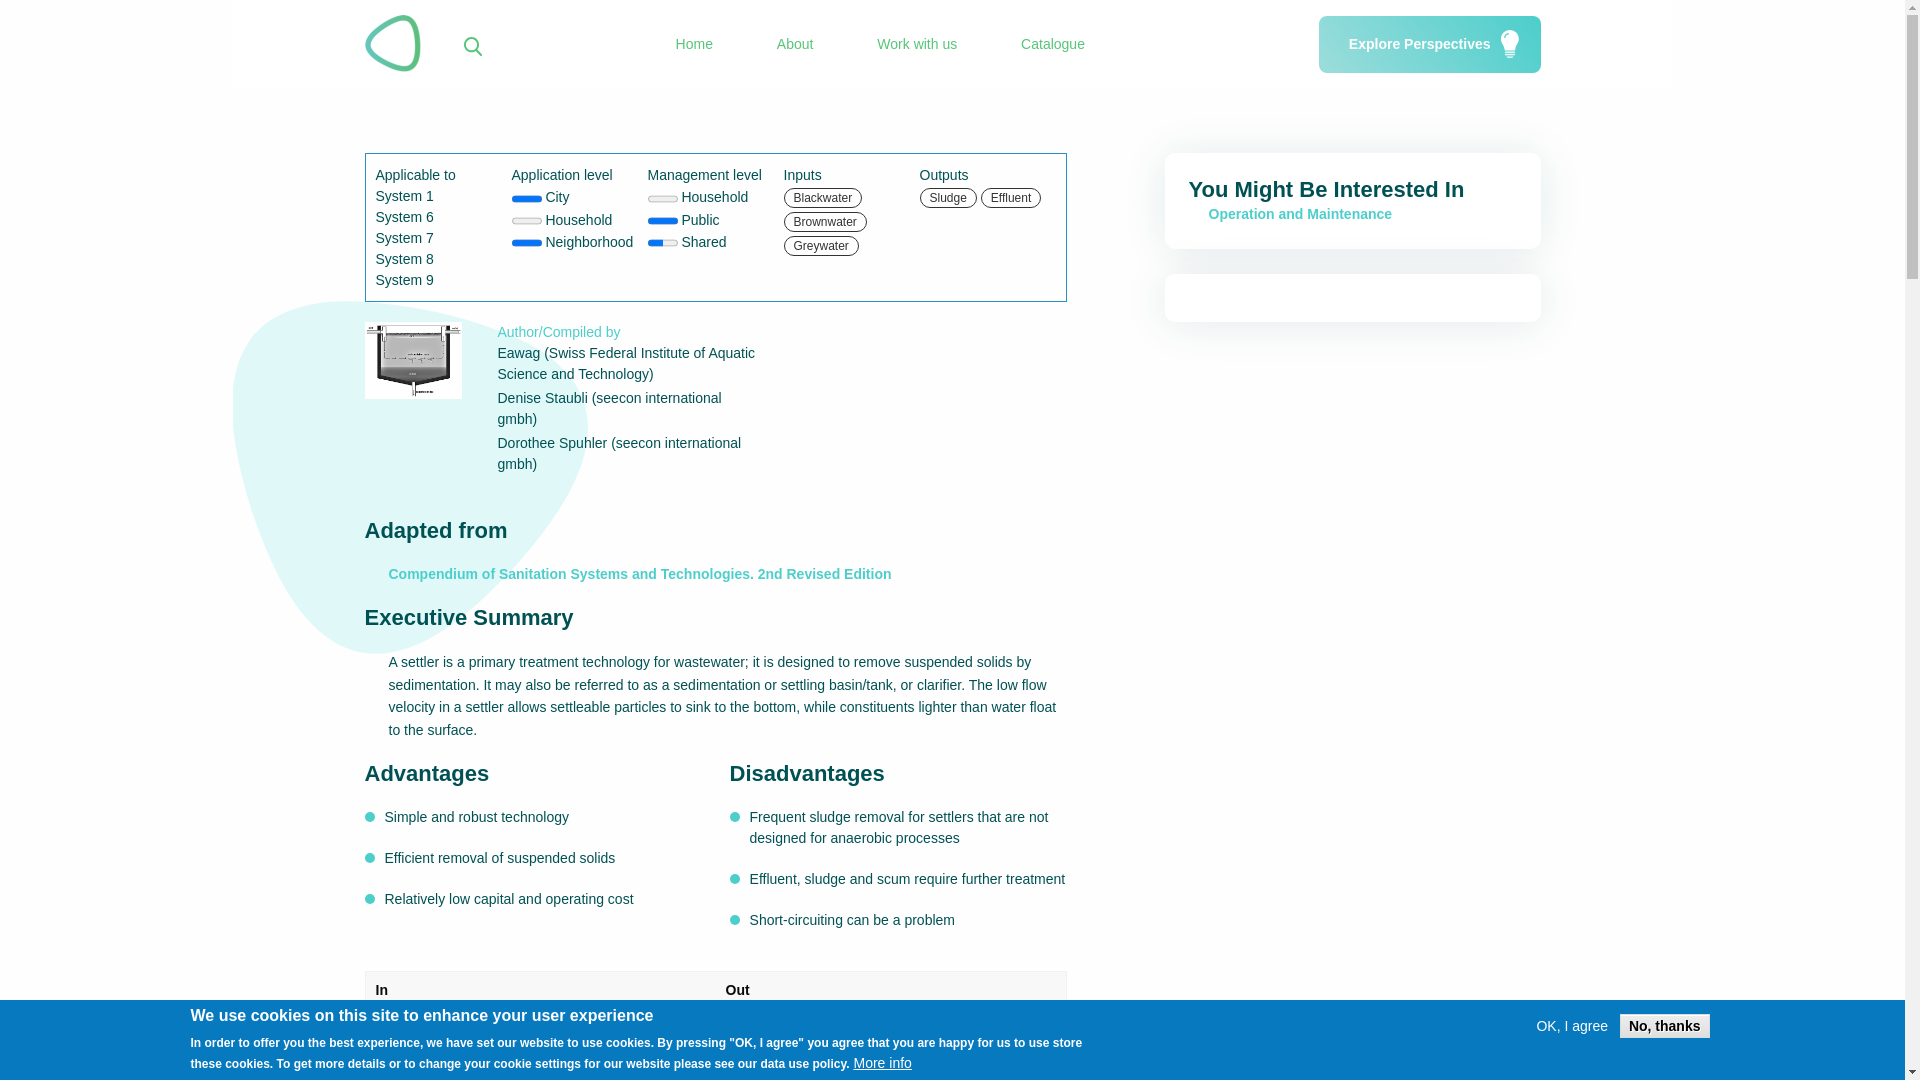  I want to click on Work with us, so click(916, 43).